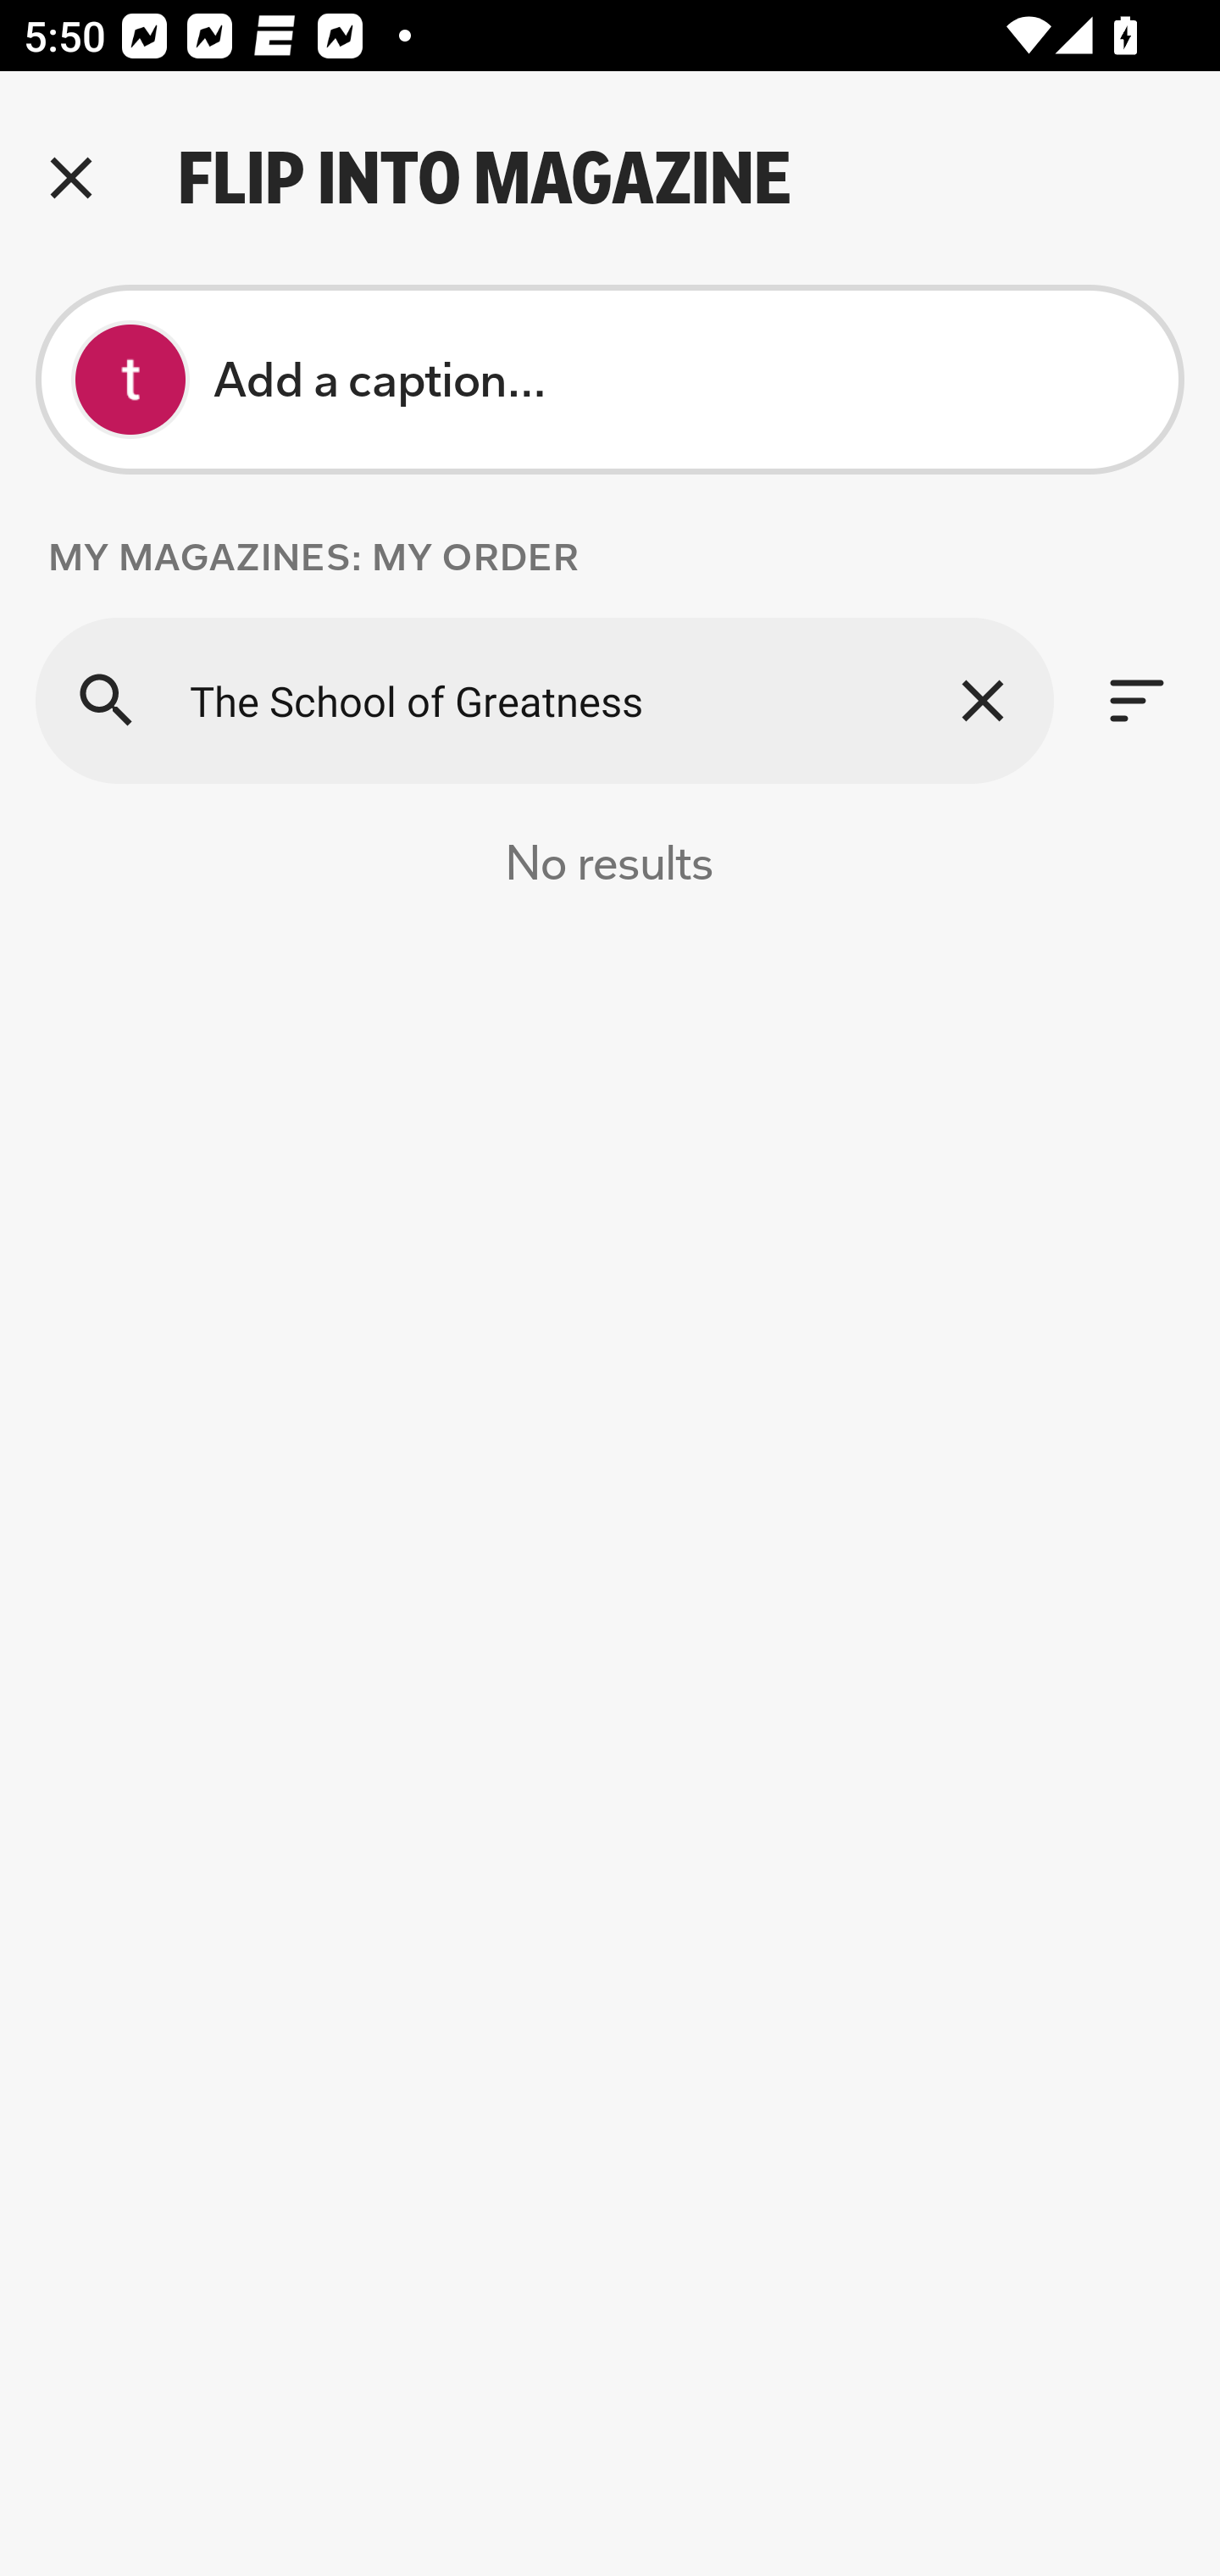 The width and height of the screenshot is (1220, 2576). Describe the element at coordinates (544, 700) in the screenshot. I see `The School of Greatness Search` at that location.